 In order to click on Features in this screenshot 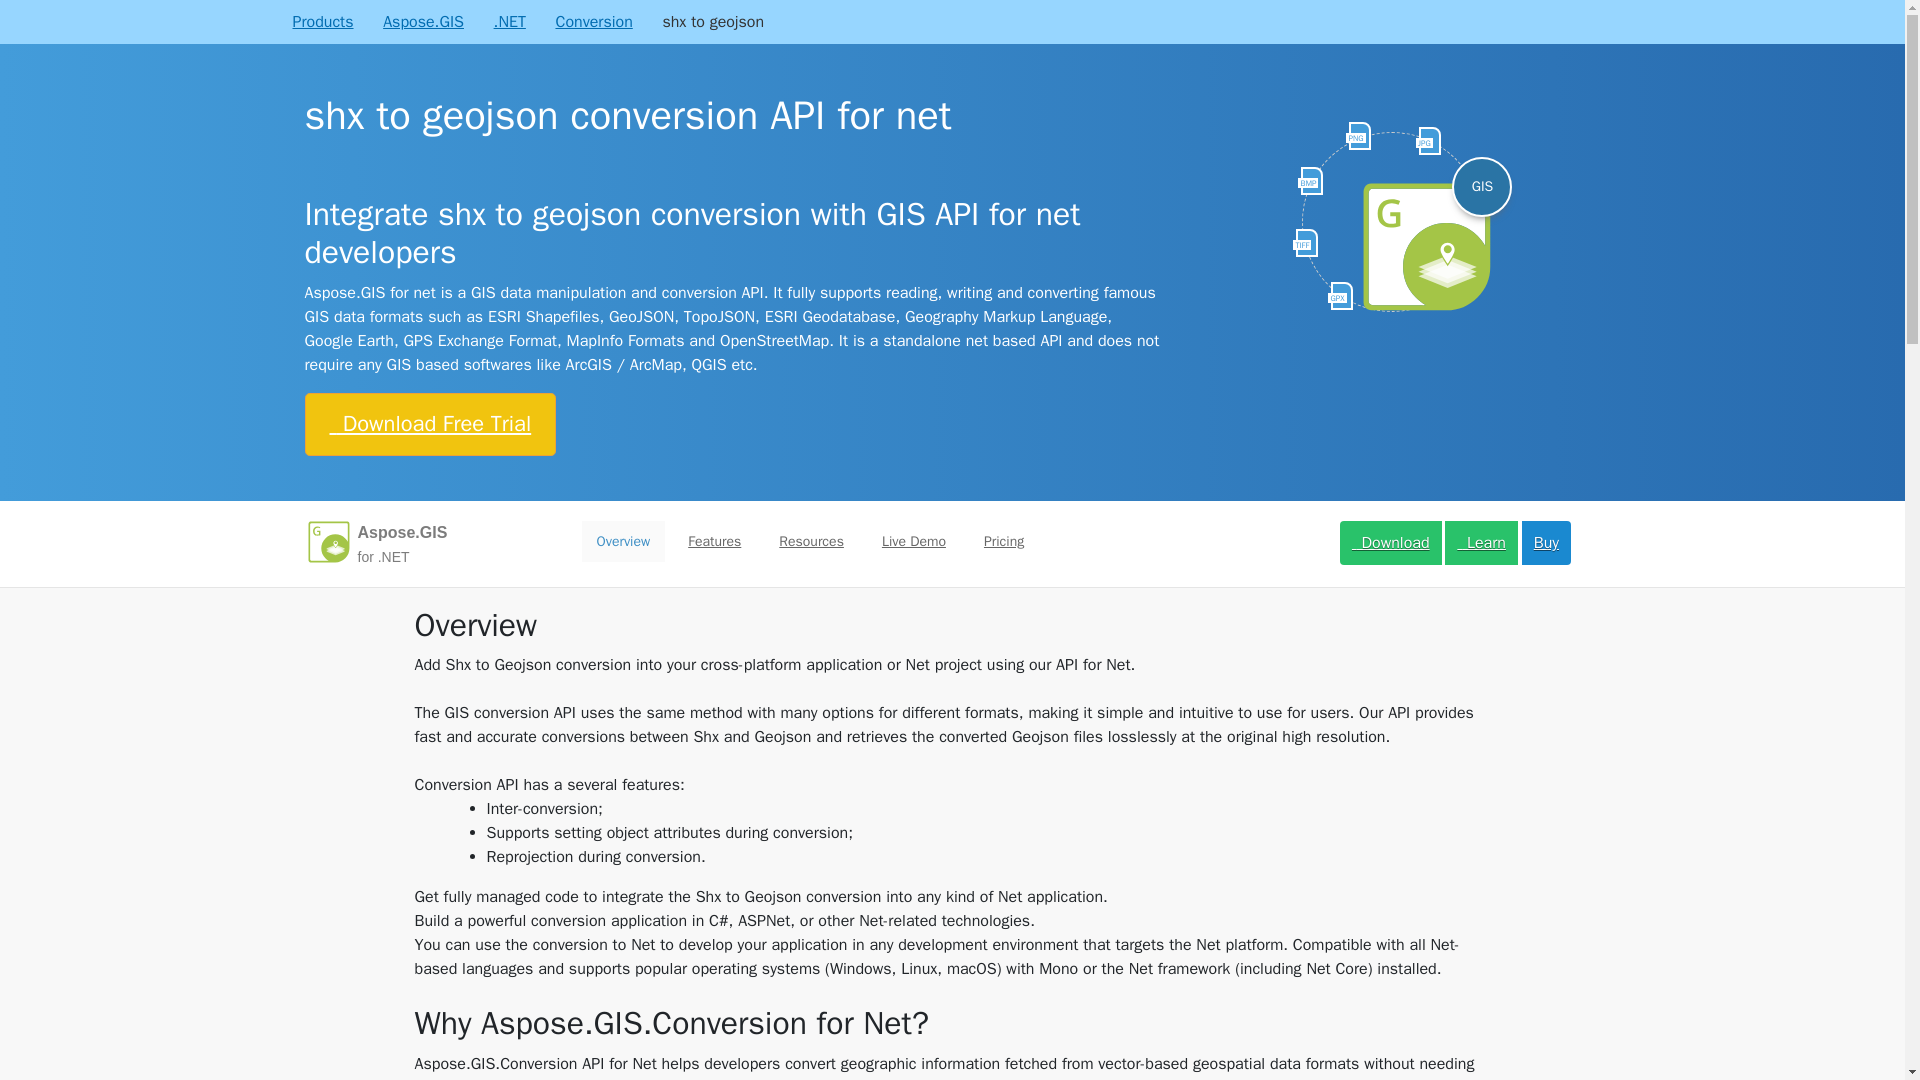, I will do `click(714, 540)`.